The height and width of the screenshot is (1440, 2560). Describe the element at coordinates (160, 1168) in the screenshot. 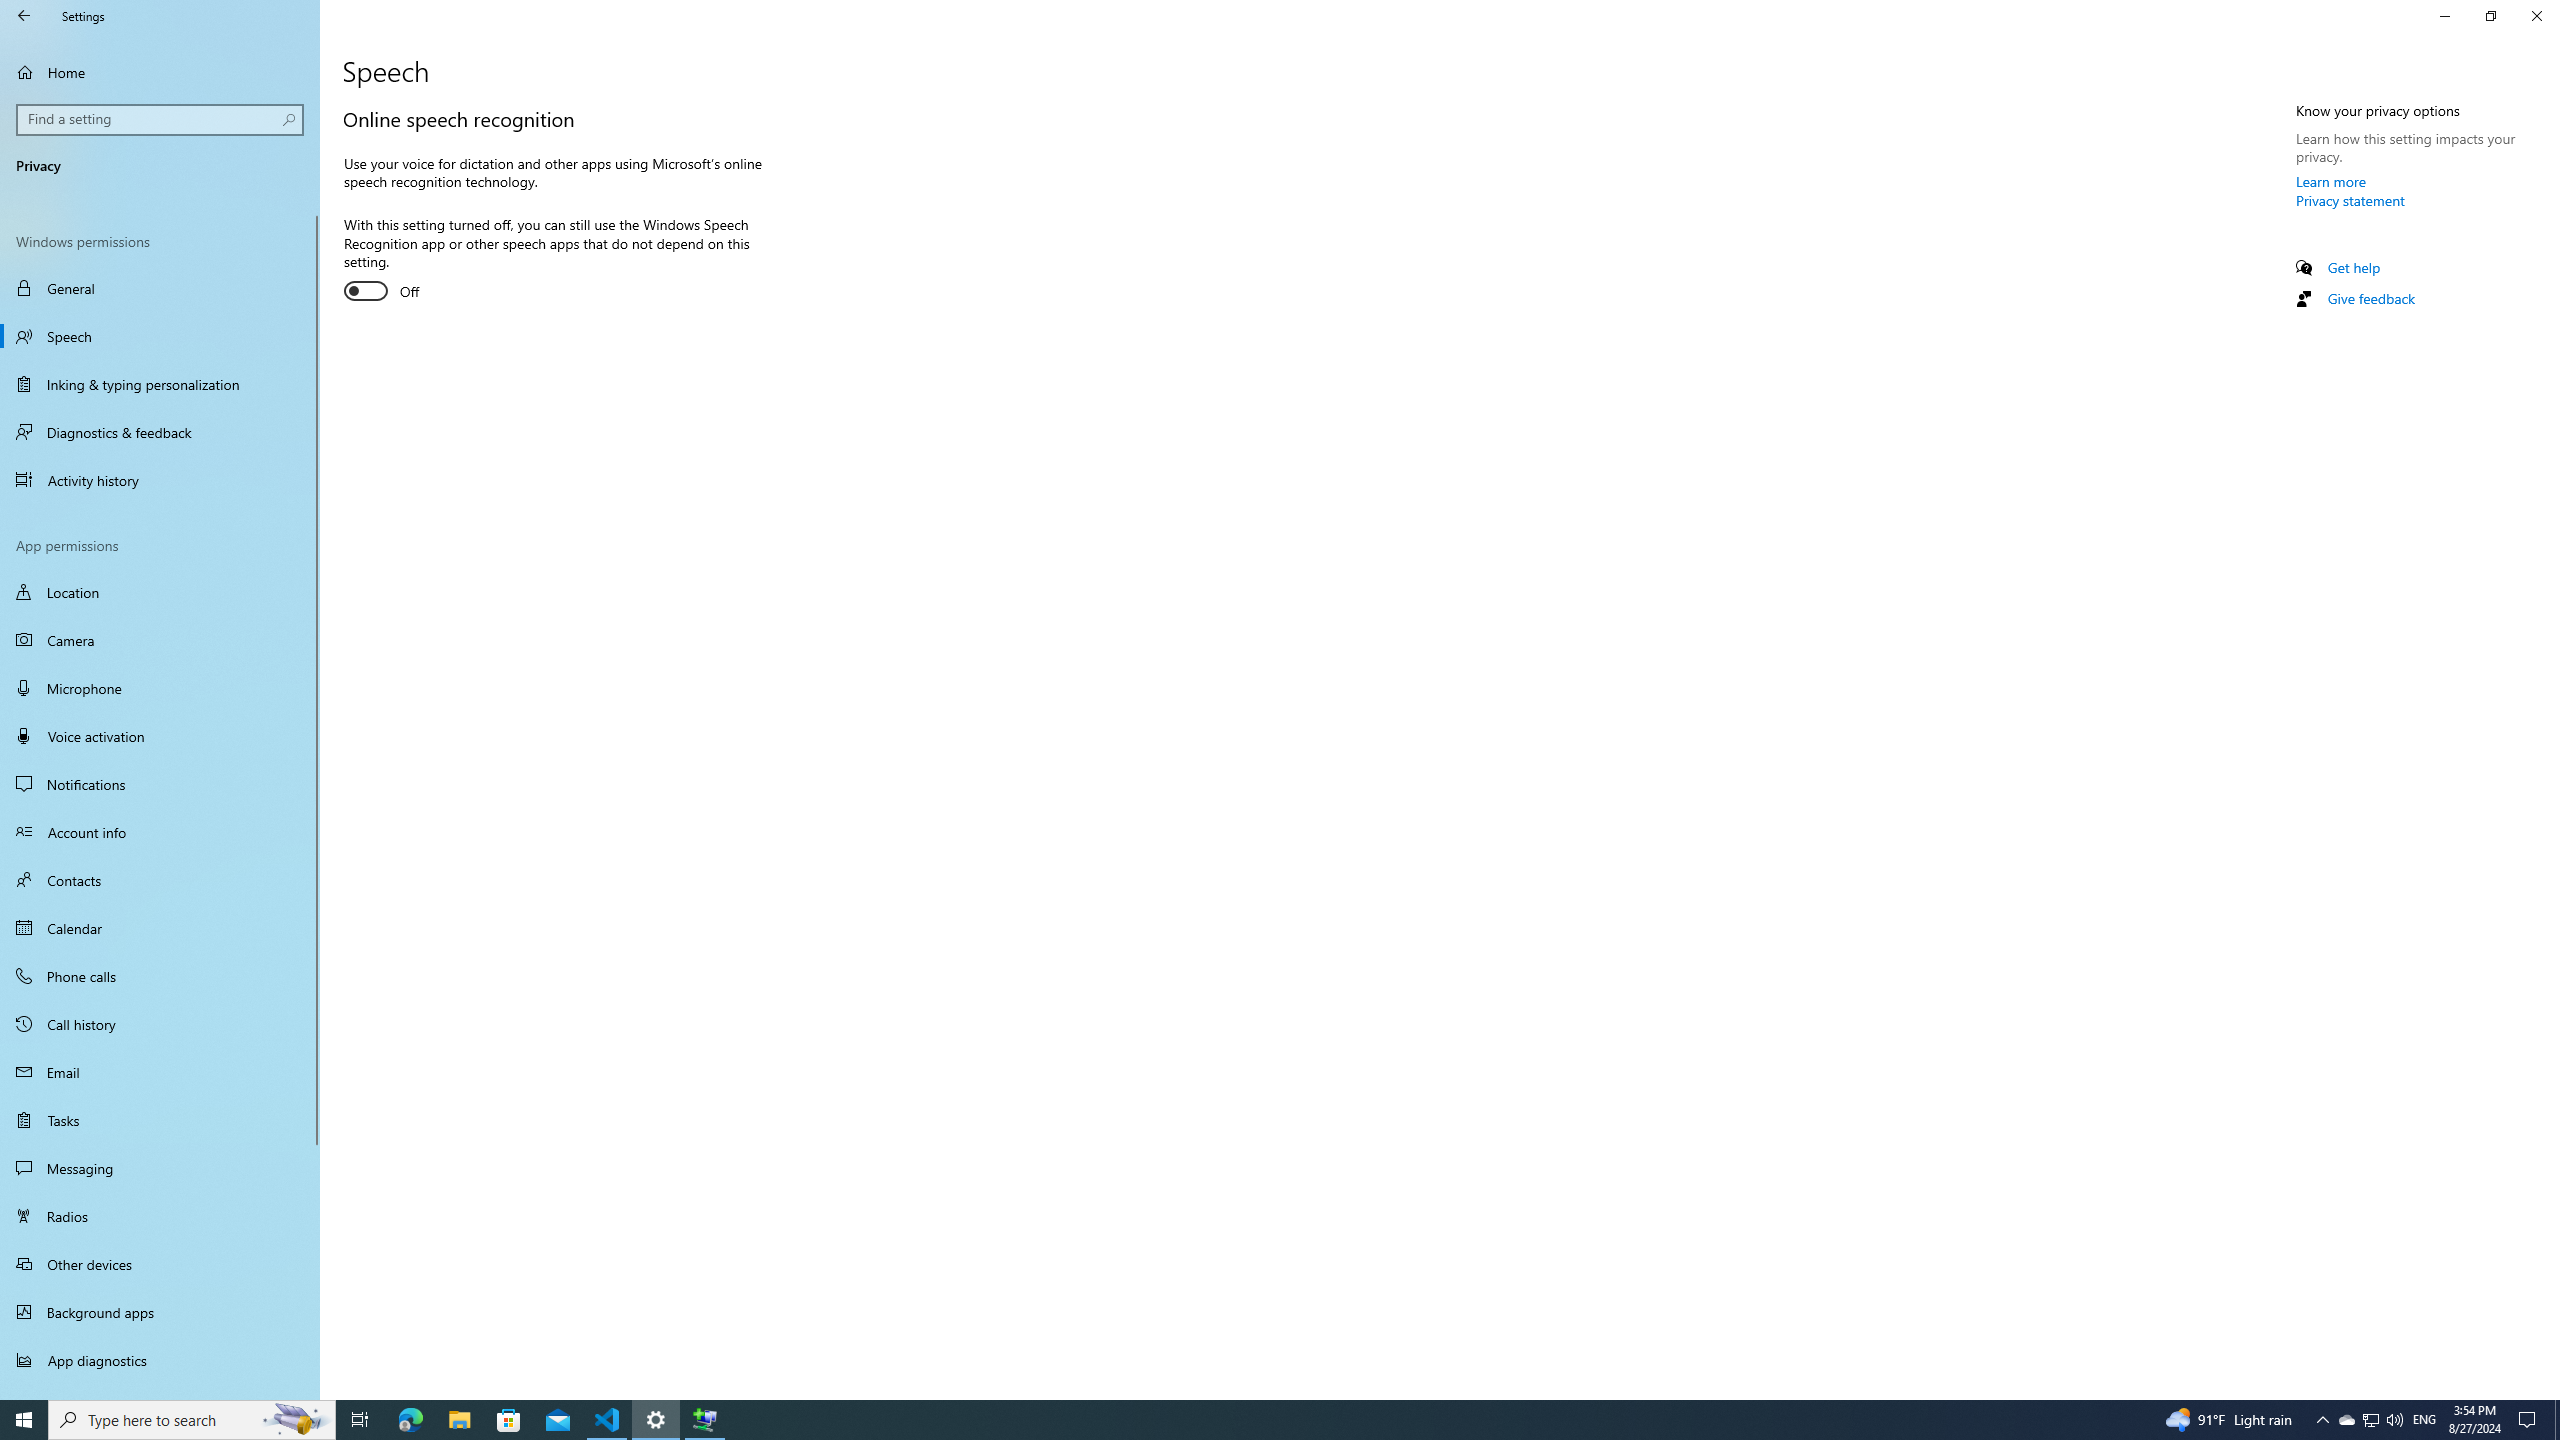

I see `Messaging` at that location.